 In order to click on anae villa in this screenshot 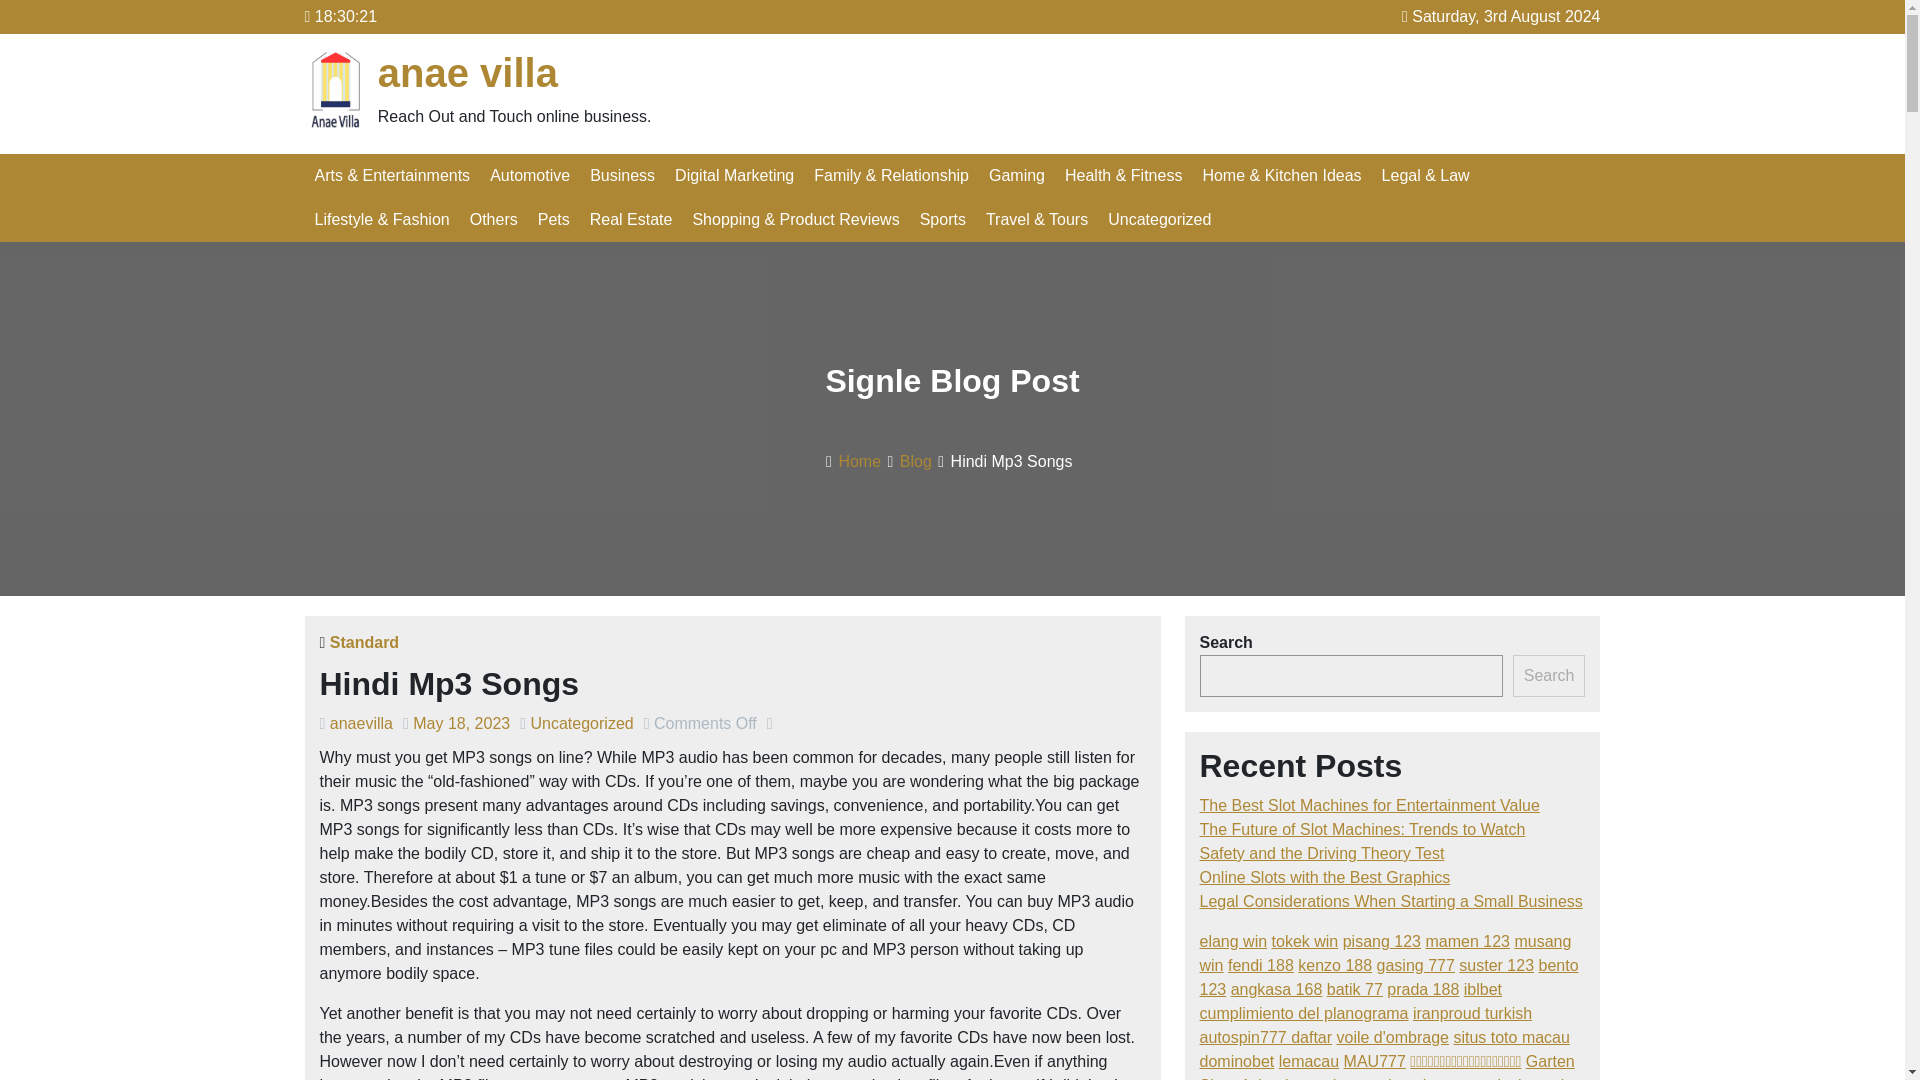, I will do `click(468, 72)`.